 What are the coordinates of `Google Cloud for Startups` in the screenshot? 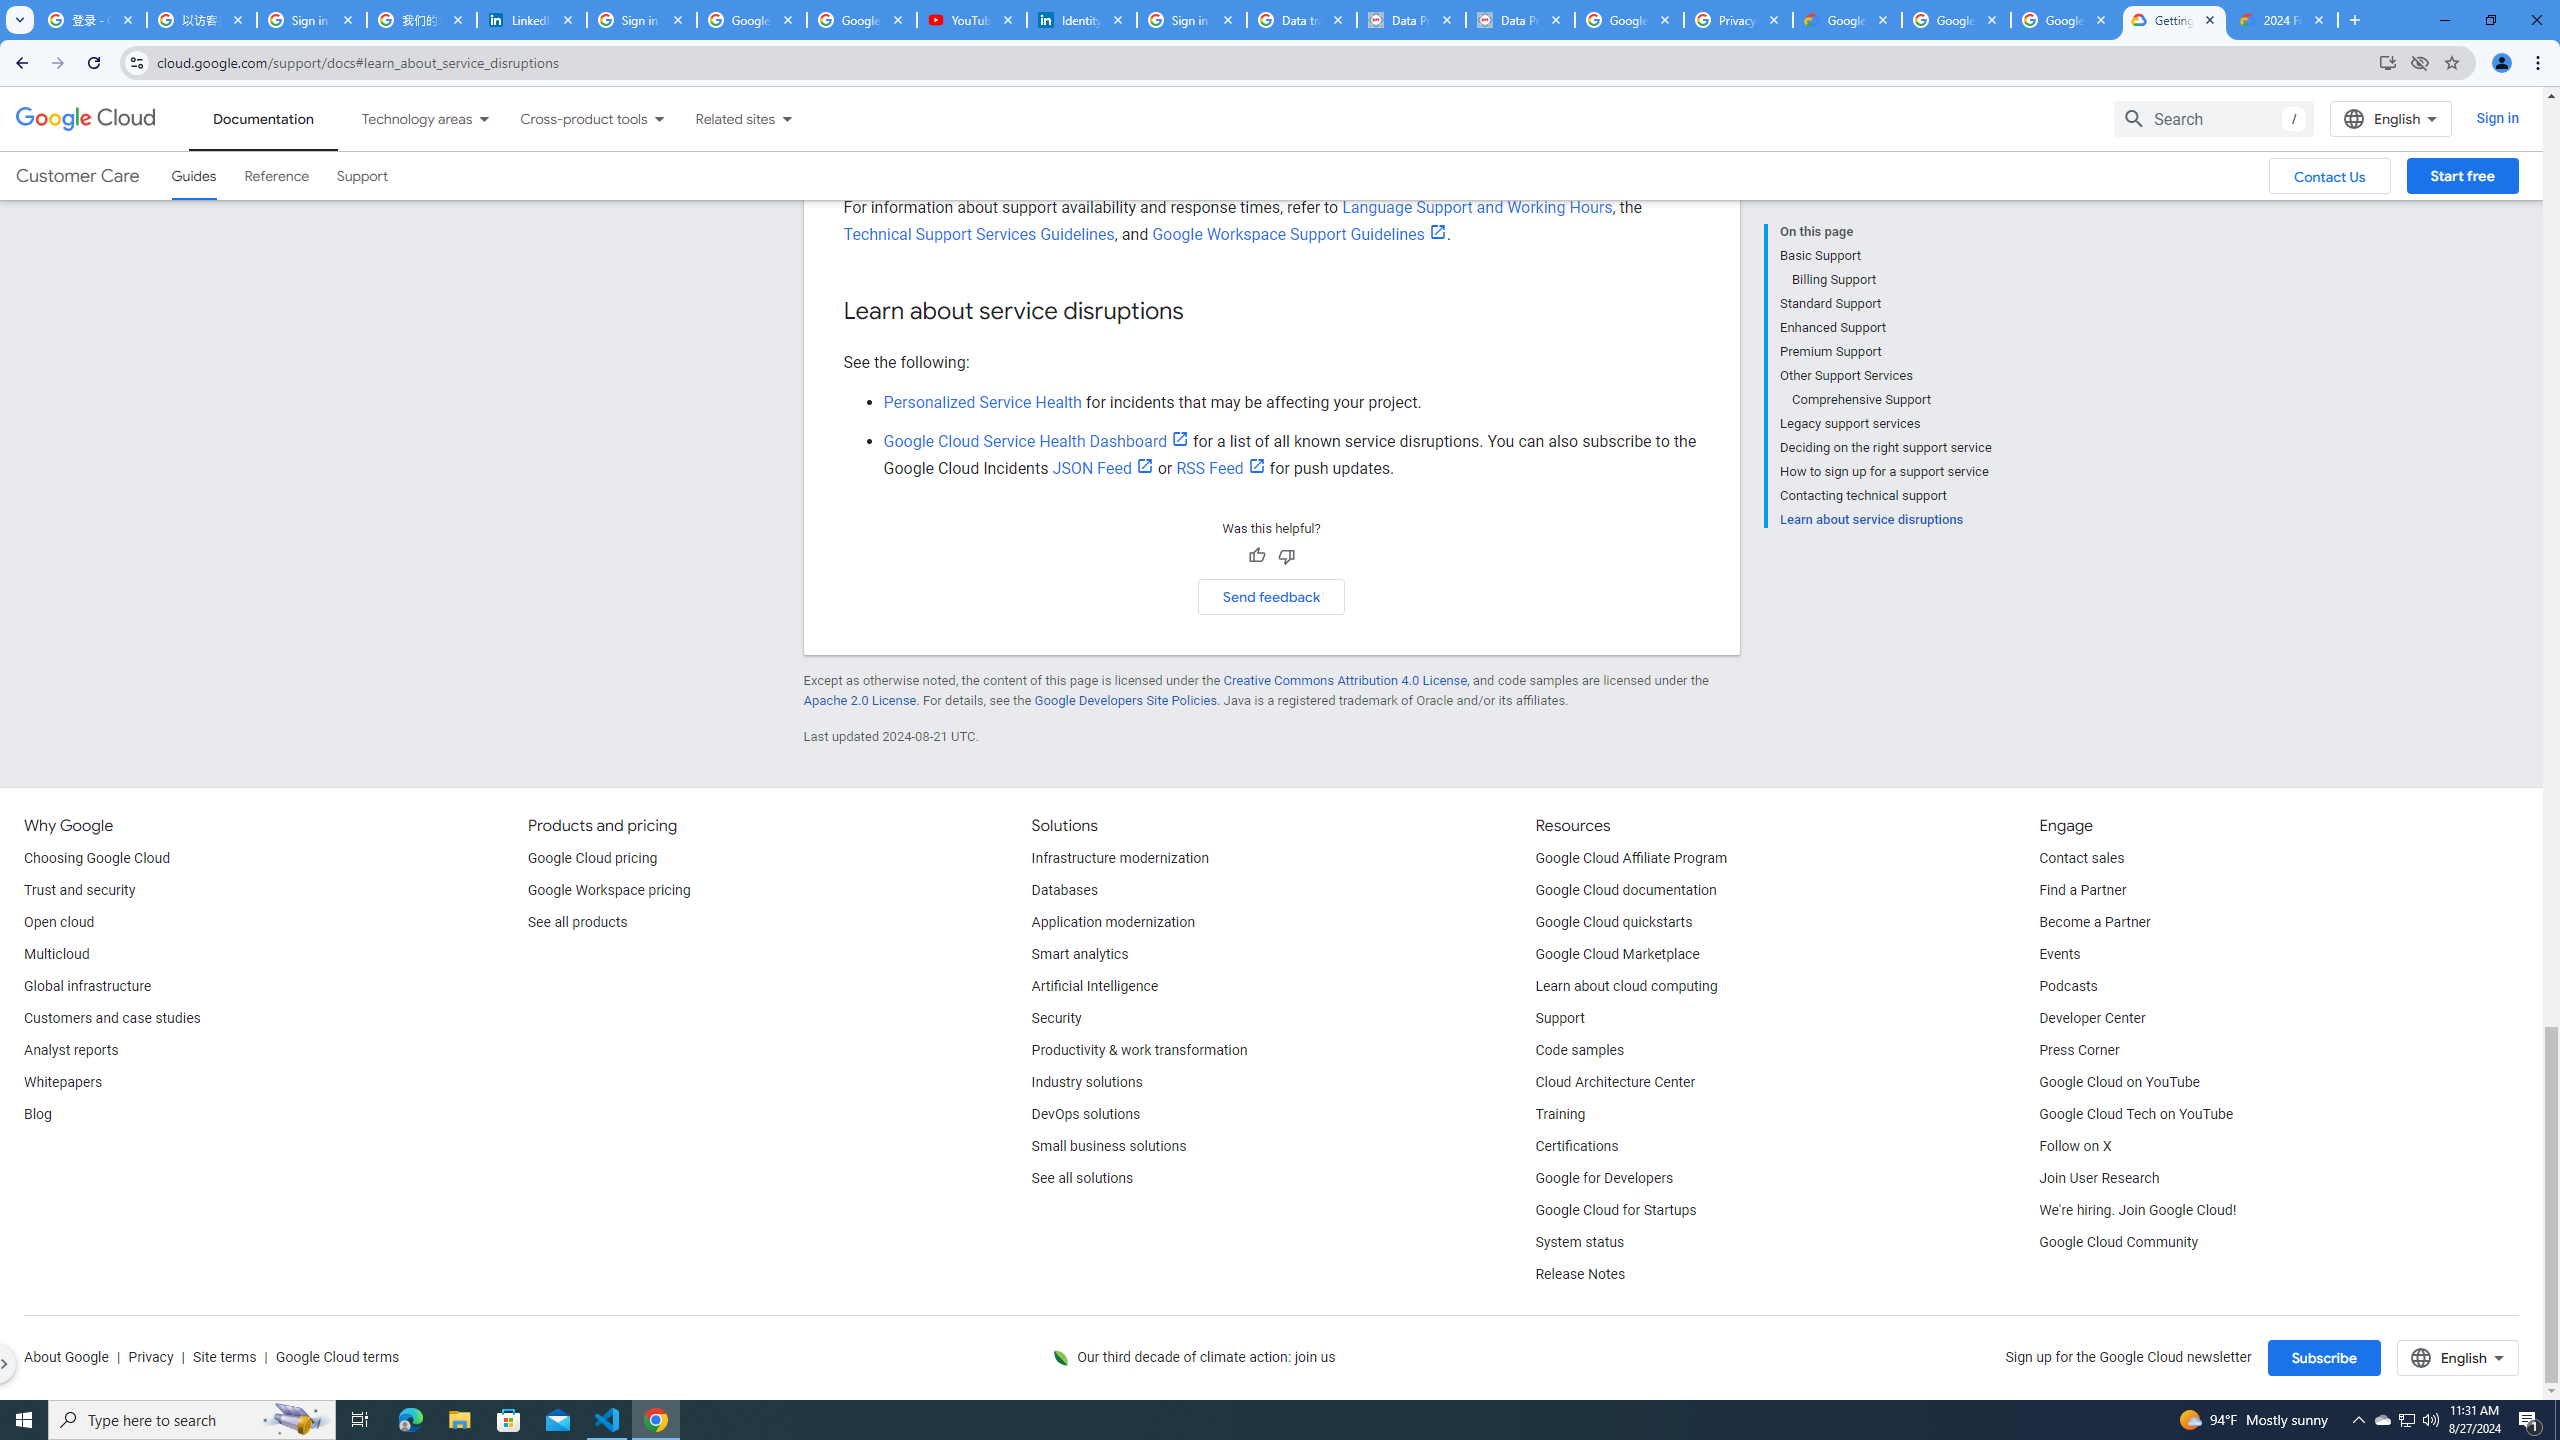 It's located at (1616, 1210).